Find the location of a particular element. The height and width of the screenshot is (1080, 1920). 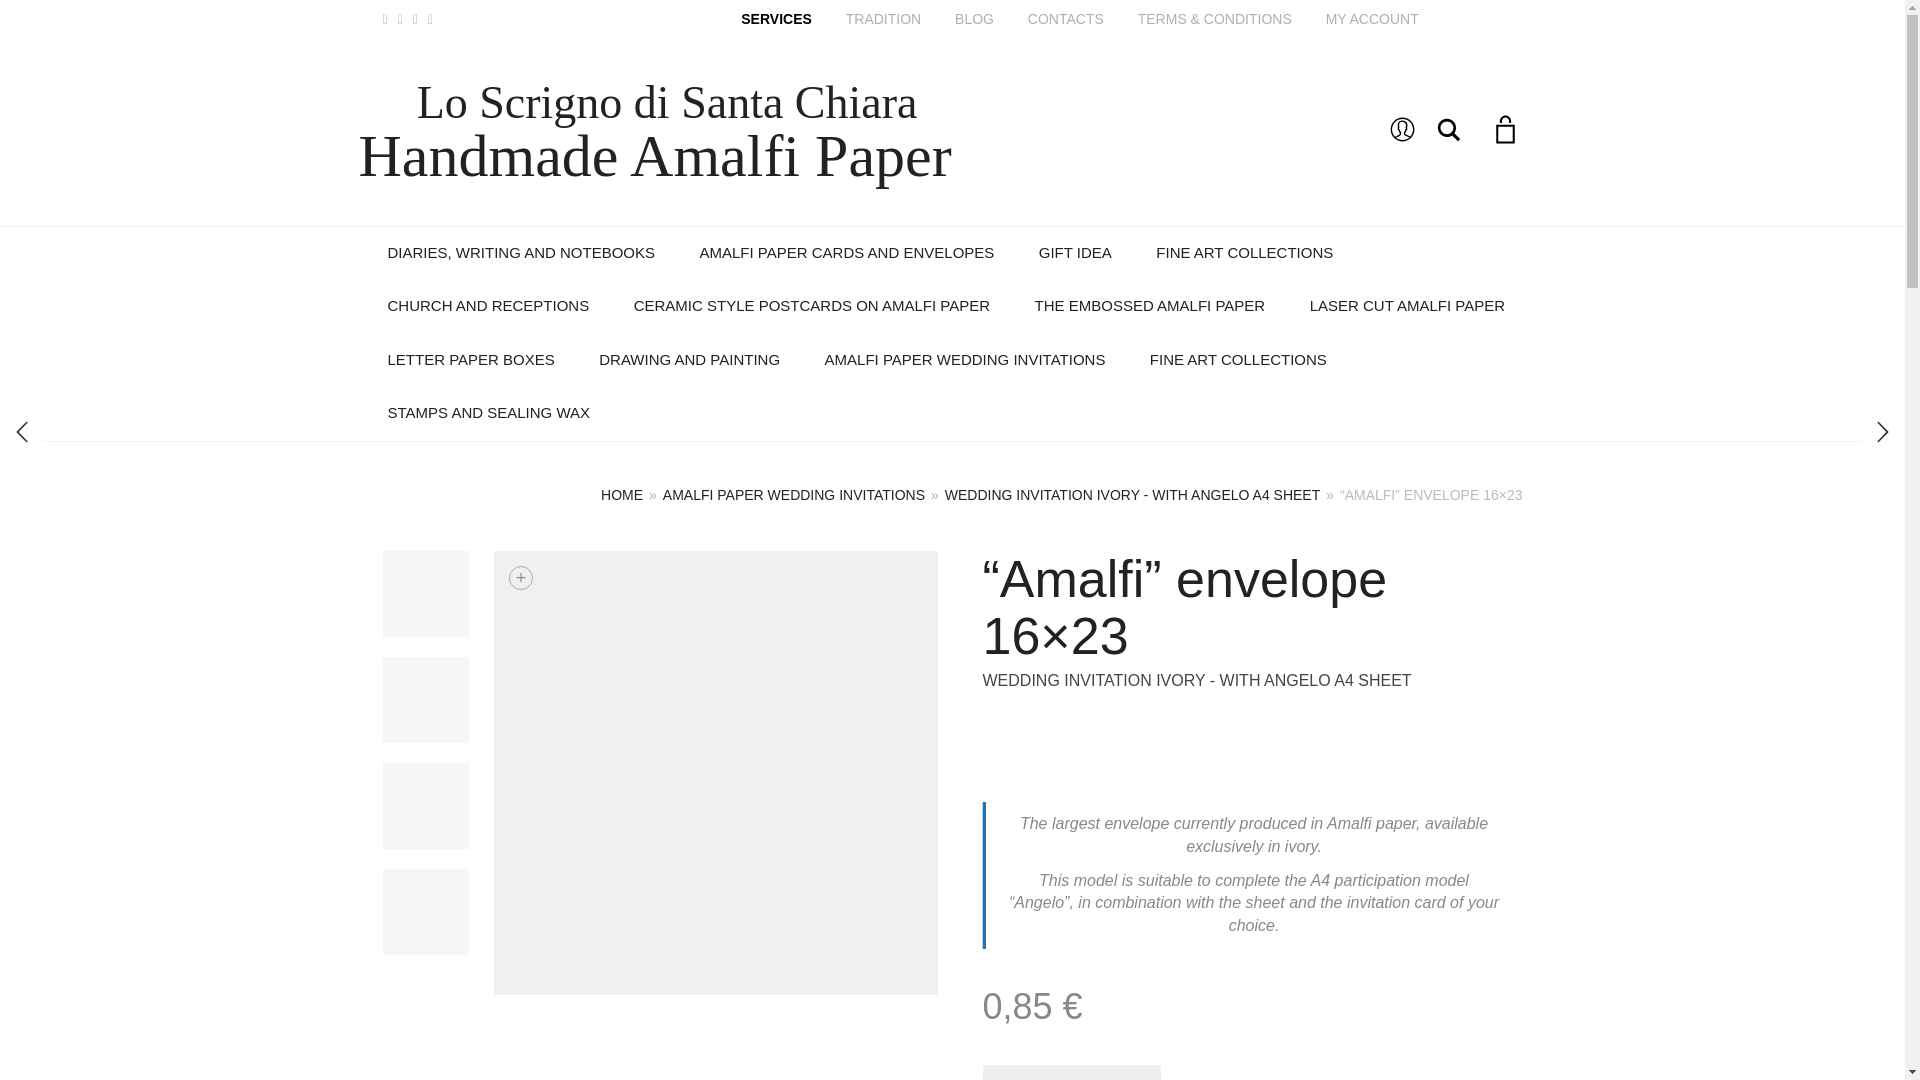

DRAWING AND PAINTING is located at coordinates (690, 360).